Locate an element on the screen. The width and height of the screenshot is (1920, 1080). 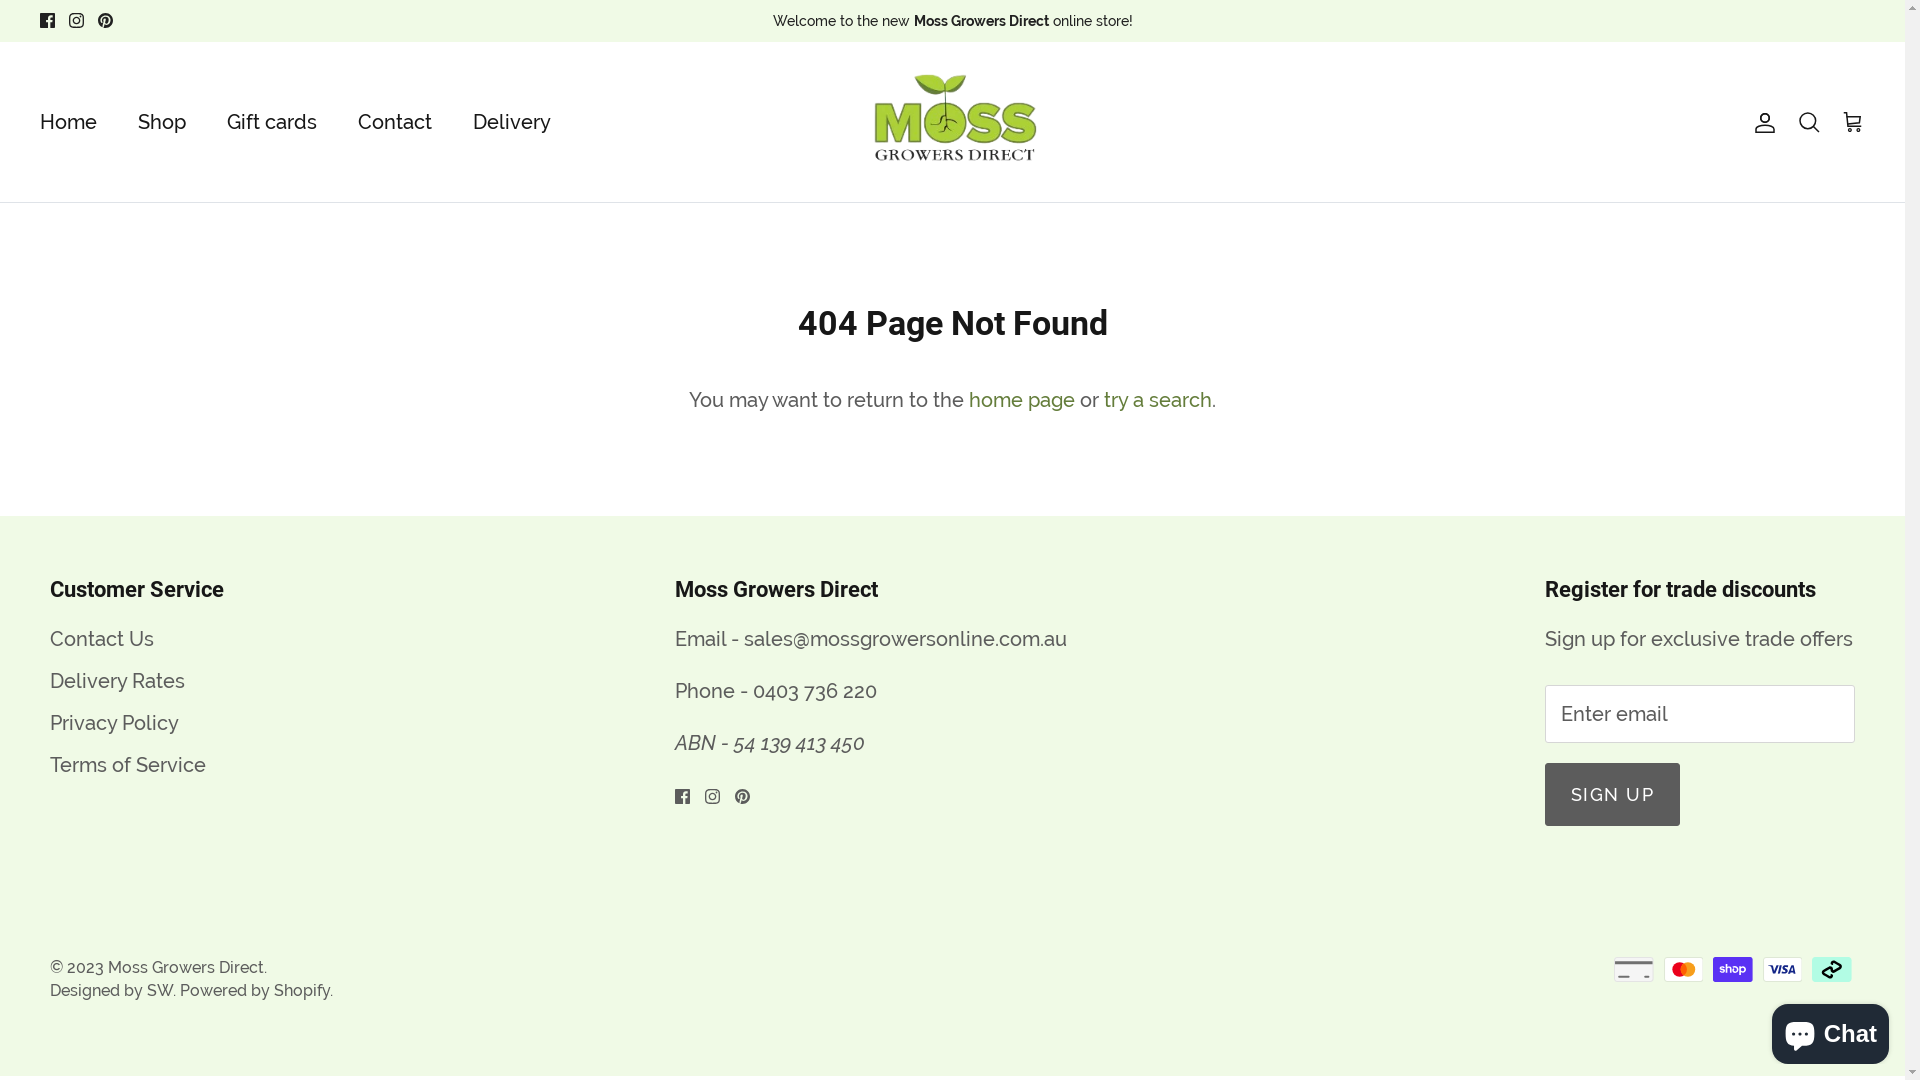
Shop is located at coordinates (162, 122).